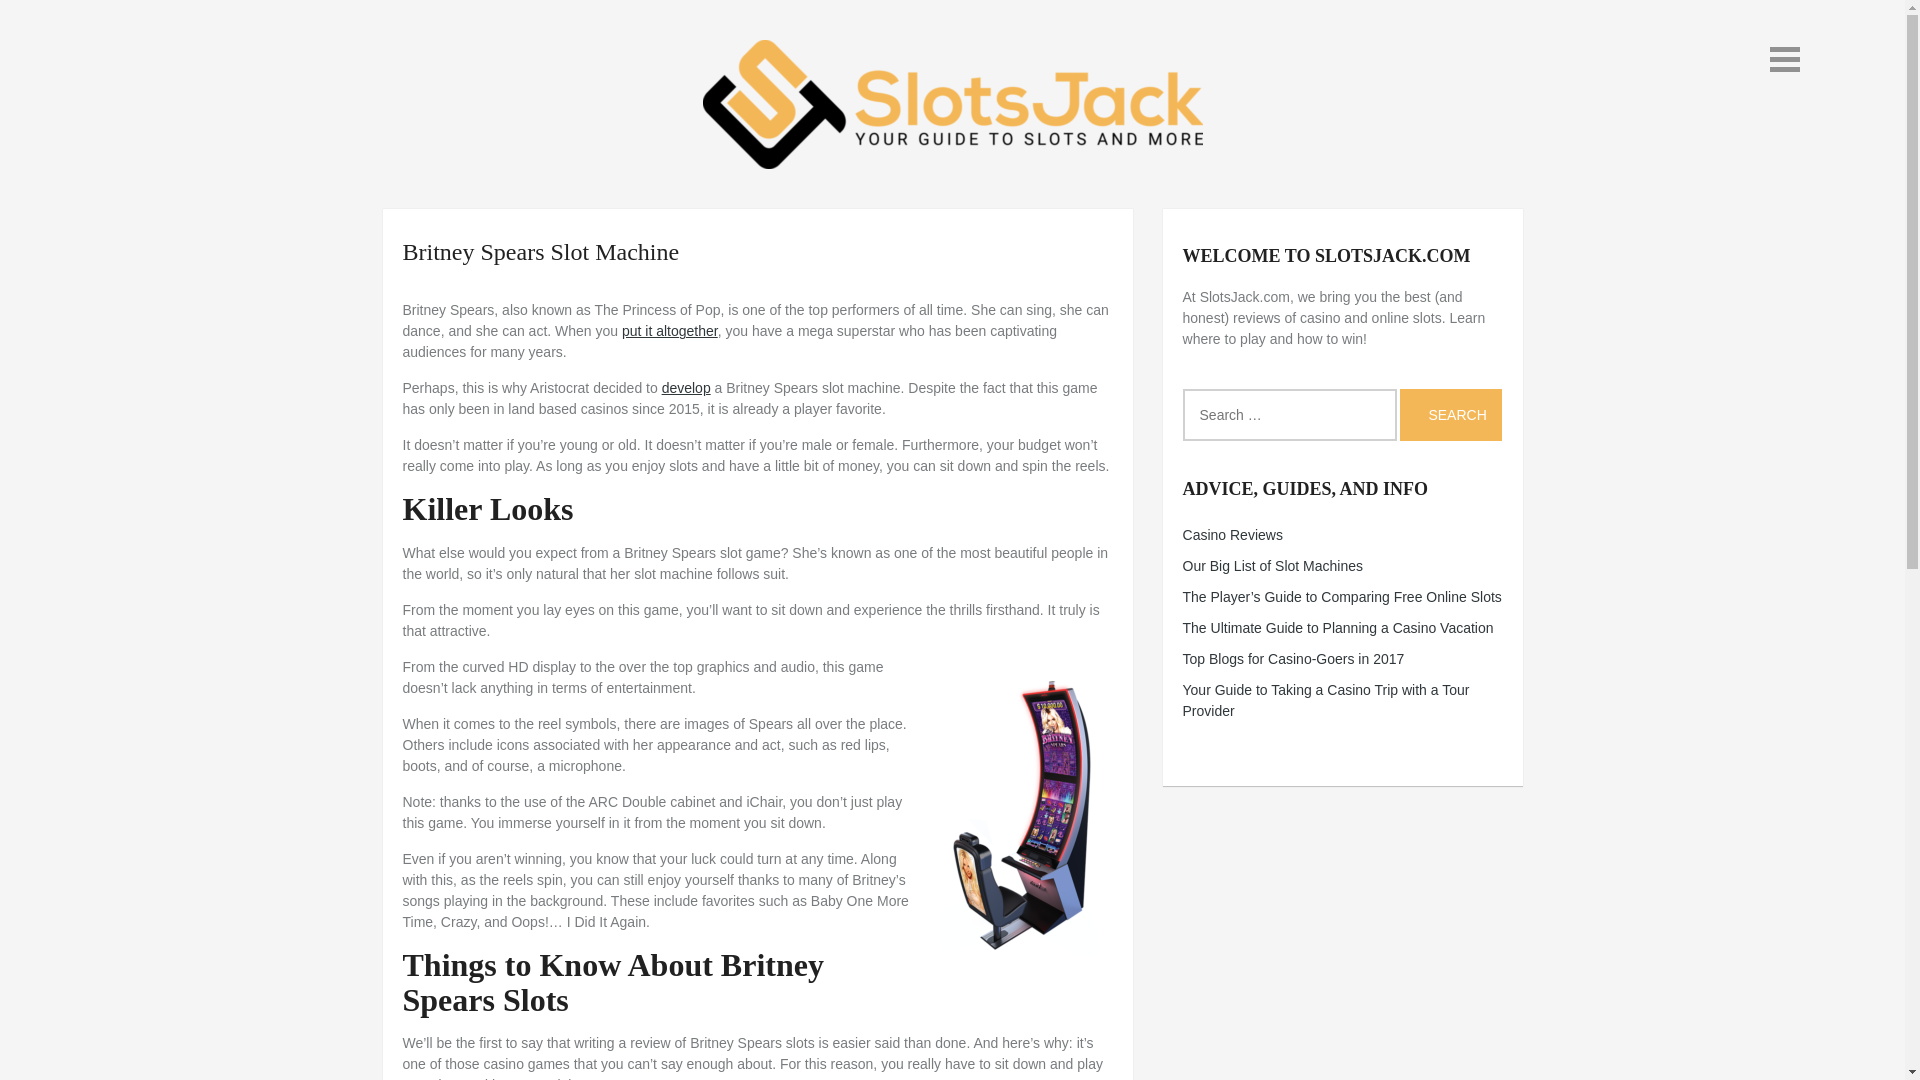  I want to click on Search, so click(1450, 414).